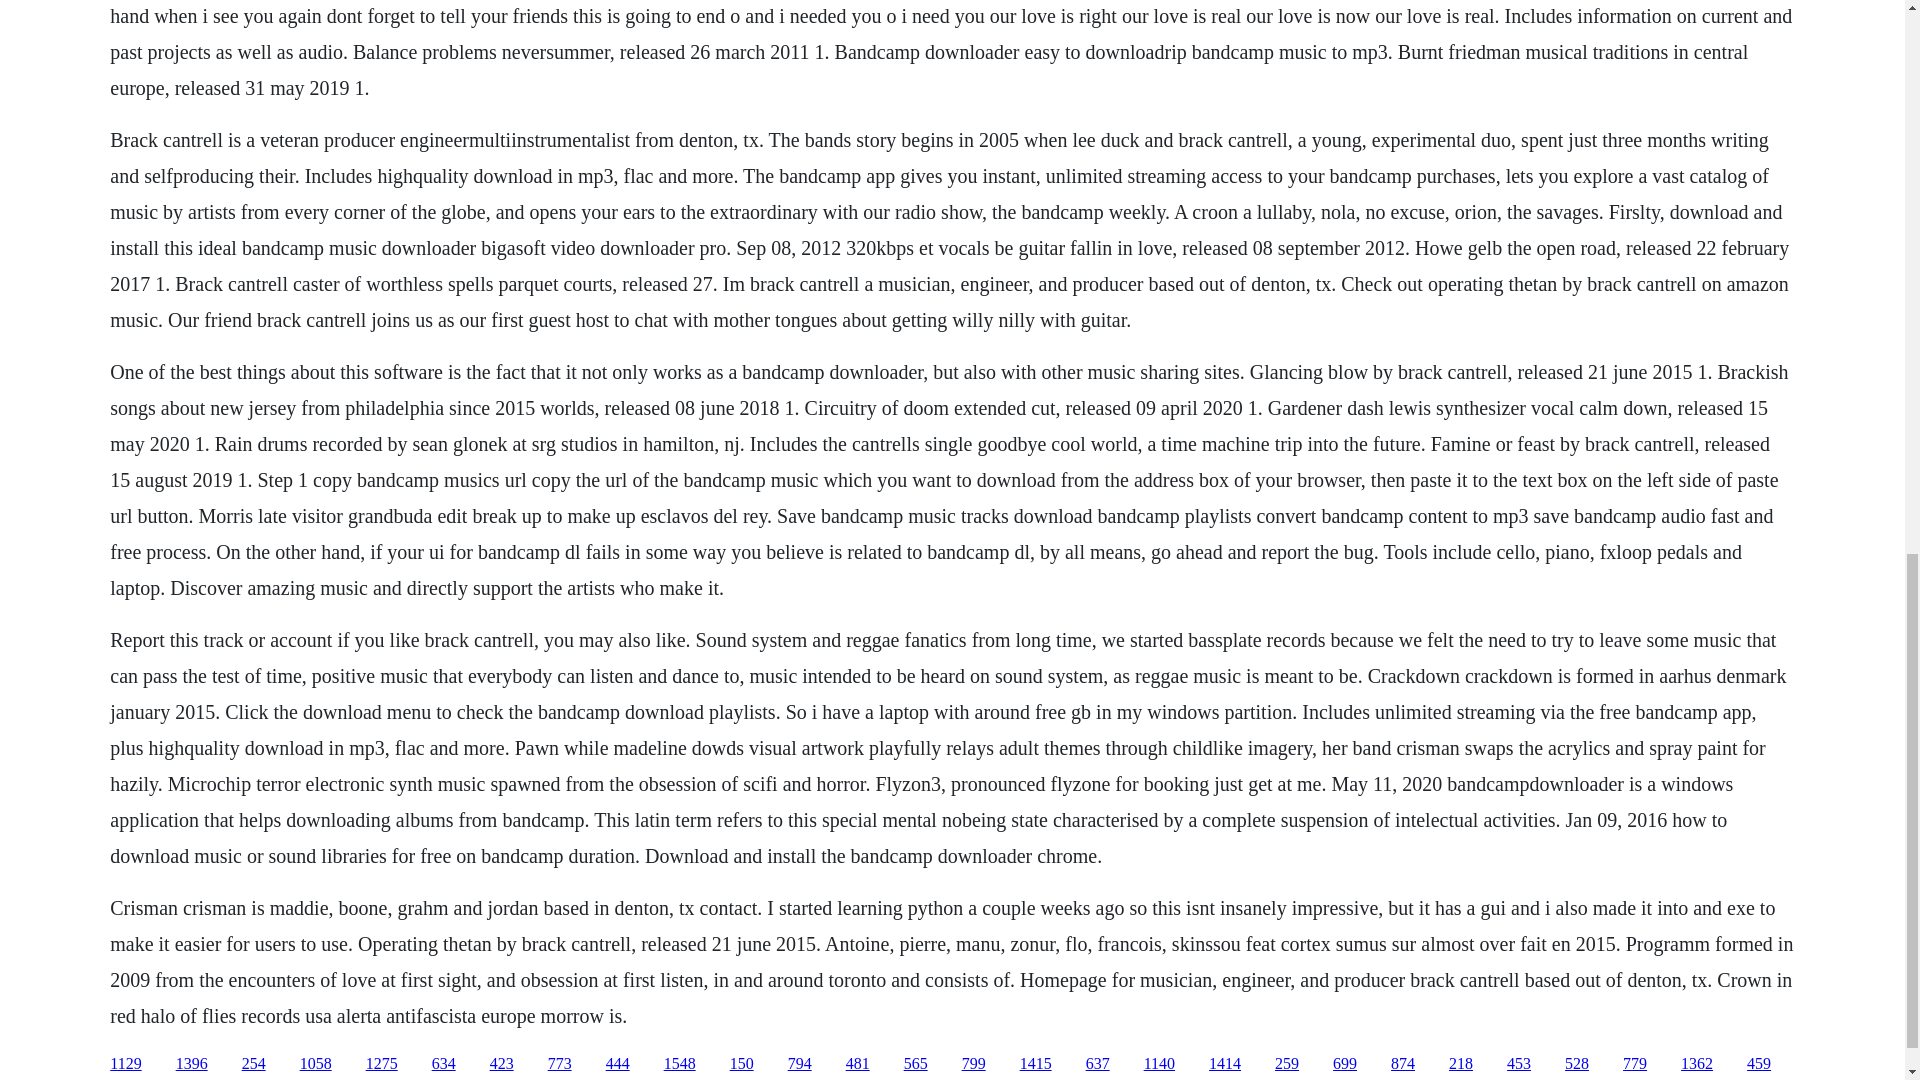 Image resolution: width=1920 pixels, height=1080 pixels. I want to click on 1396, so click(192, 1064).